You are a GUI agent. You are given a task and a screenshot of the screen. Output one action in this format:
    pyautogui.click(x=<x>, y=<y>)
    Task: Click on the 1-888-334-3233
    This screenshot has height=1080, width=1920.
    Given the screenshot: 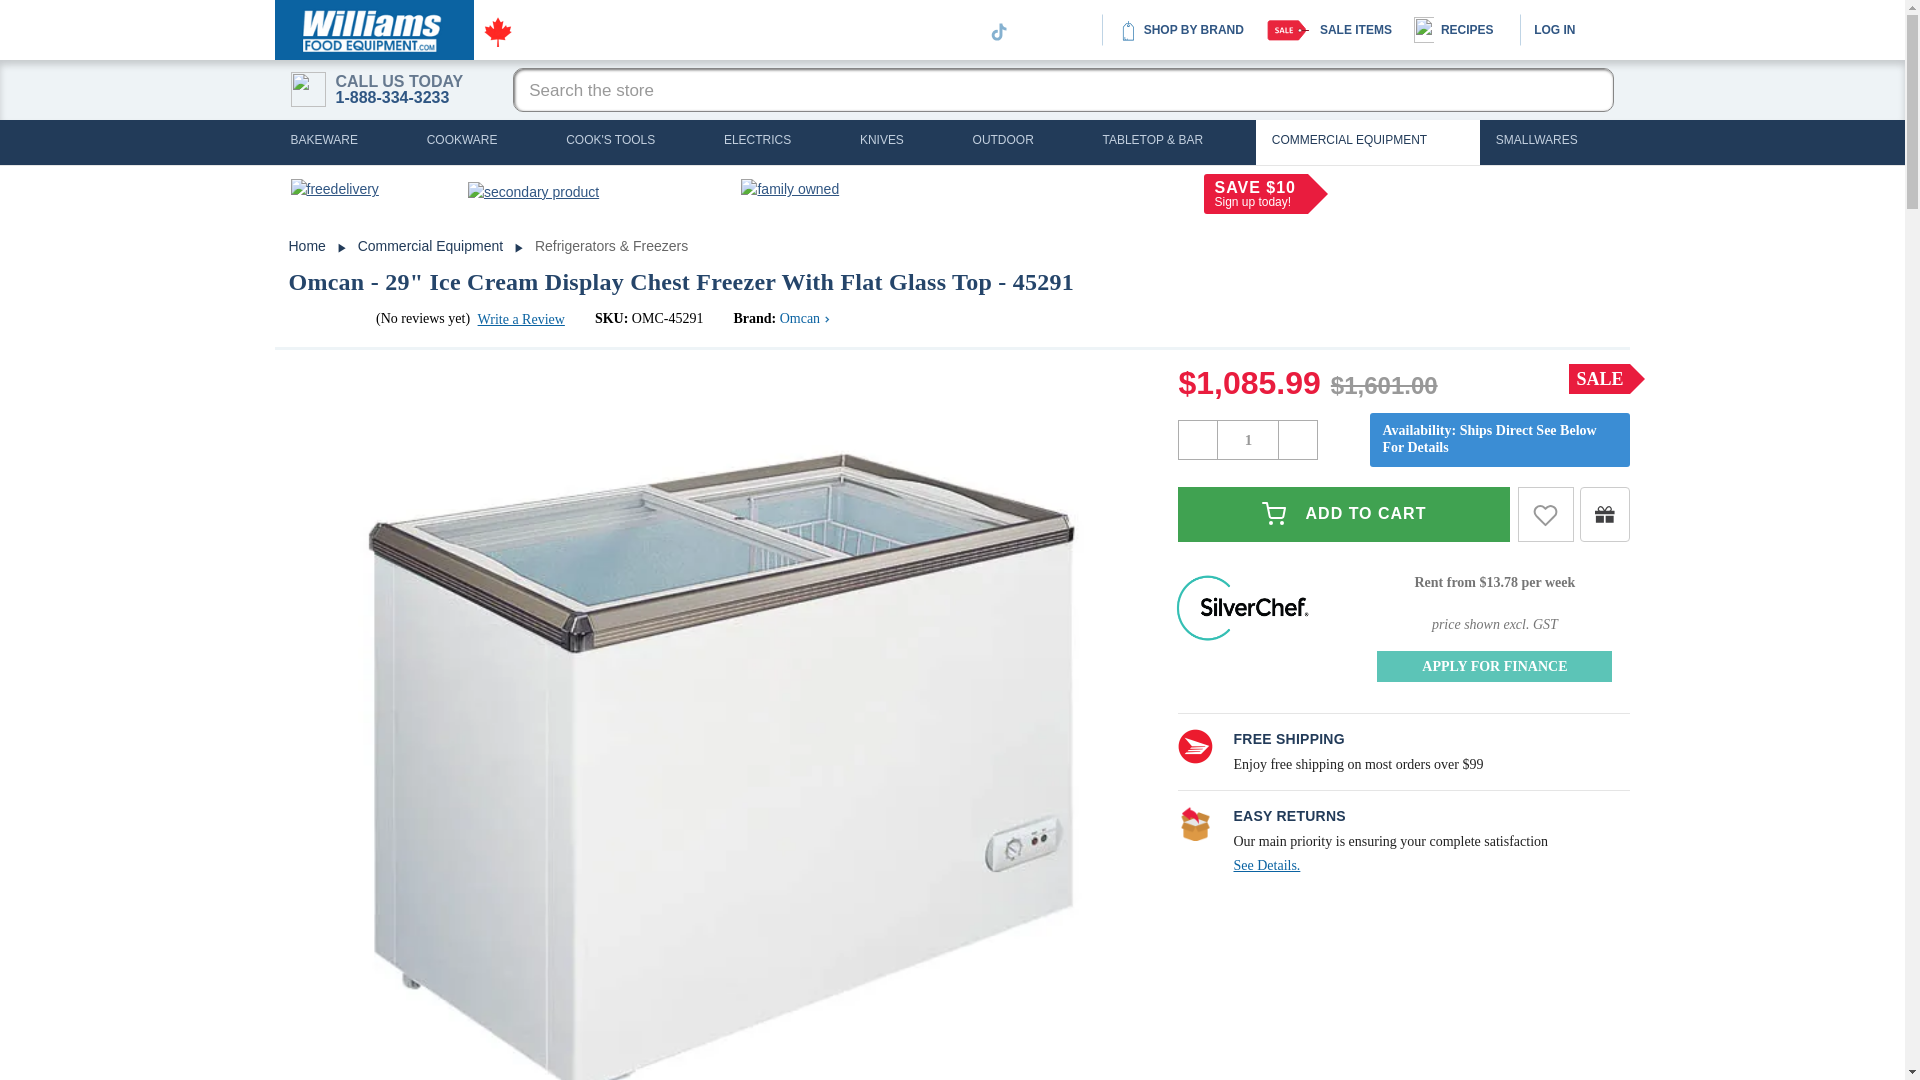 What is the action you would take?
    pyautogui.click(x=392, y=97)
    